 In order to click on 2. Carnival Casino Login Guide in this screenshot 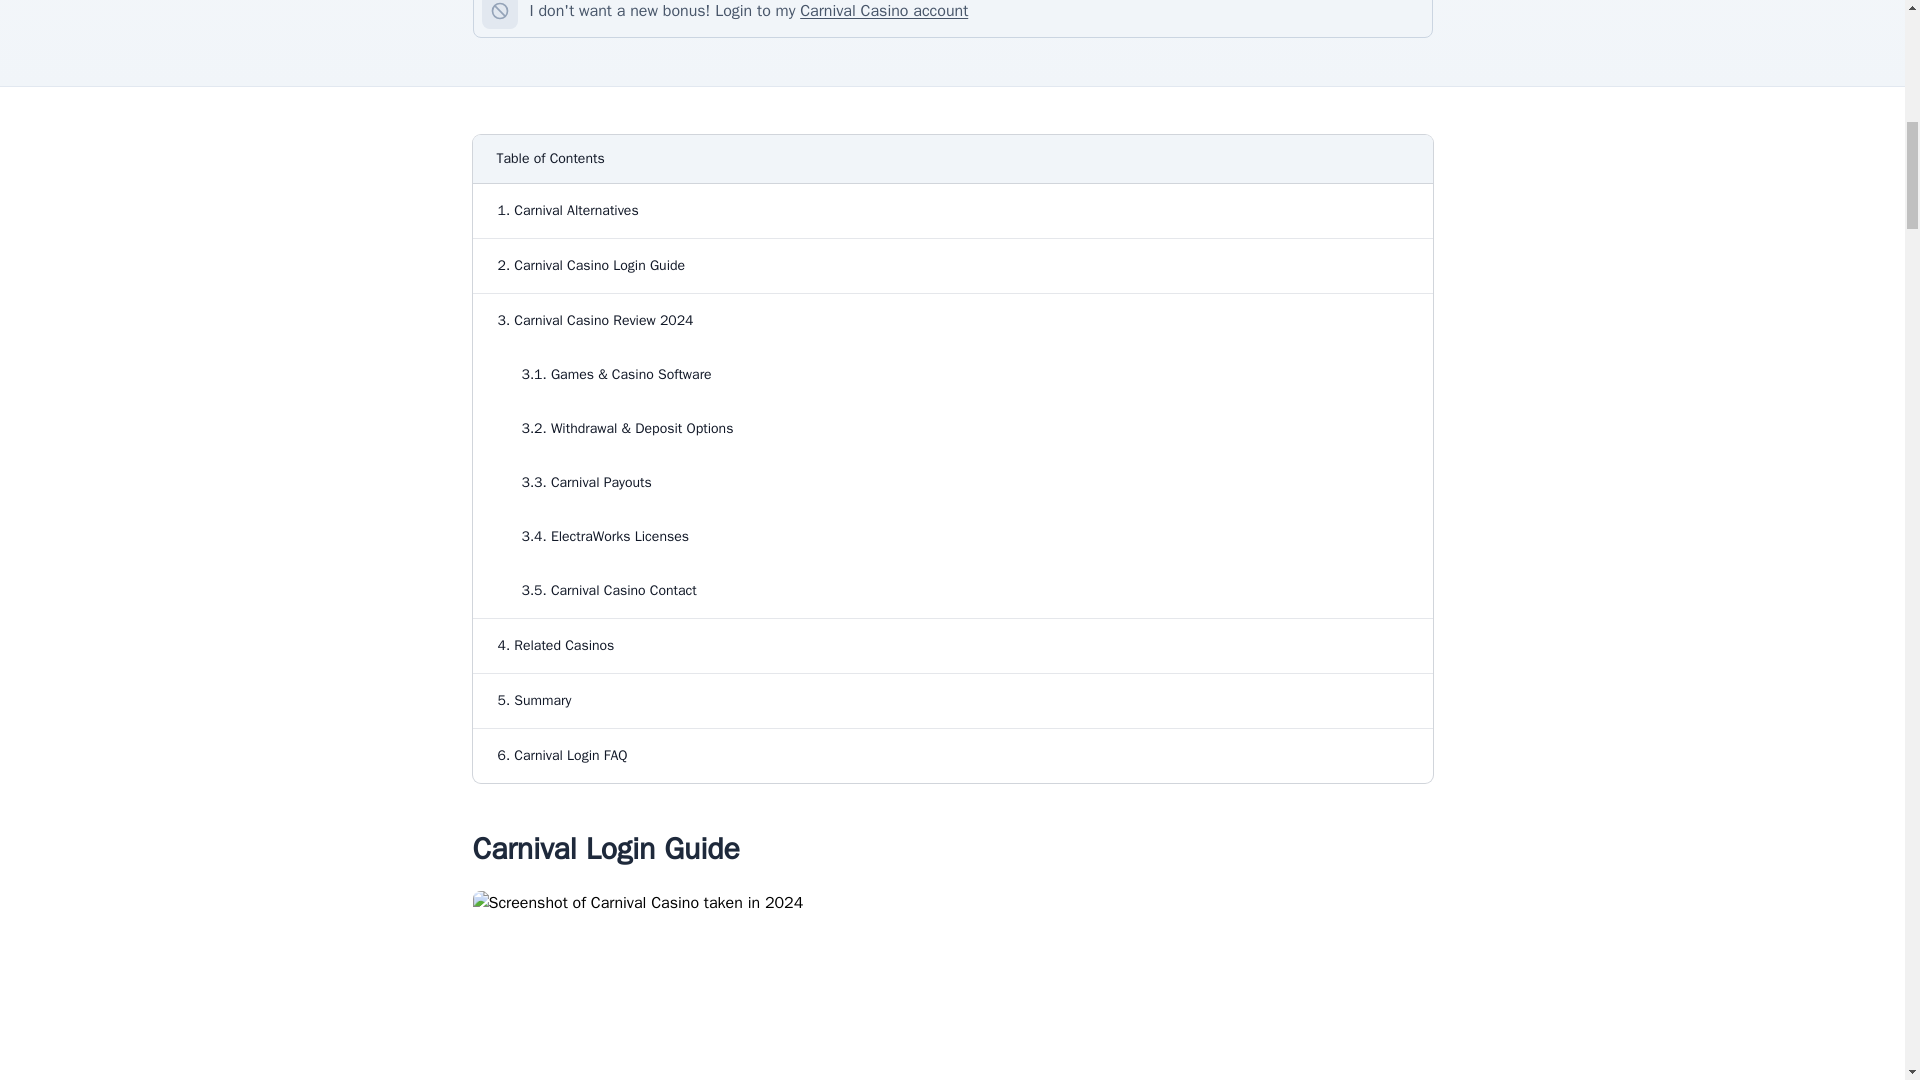, I will do `click(953, 265)`.